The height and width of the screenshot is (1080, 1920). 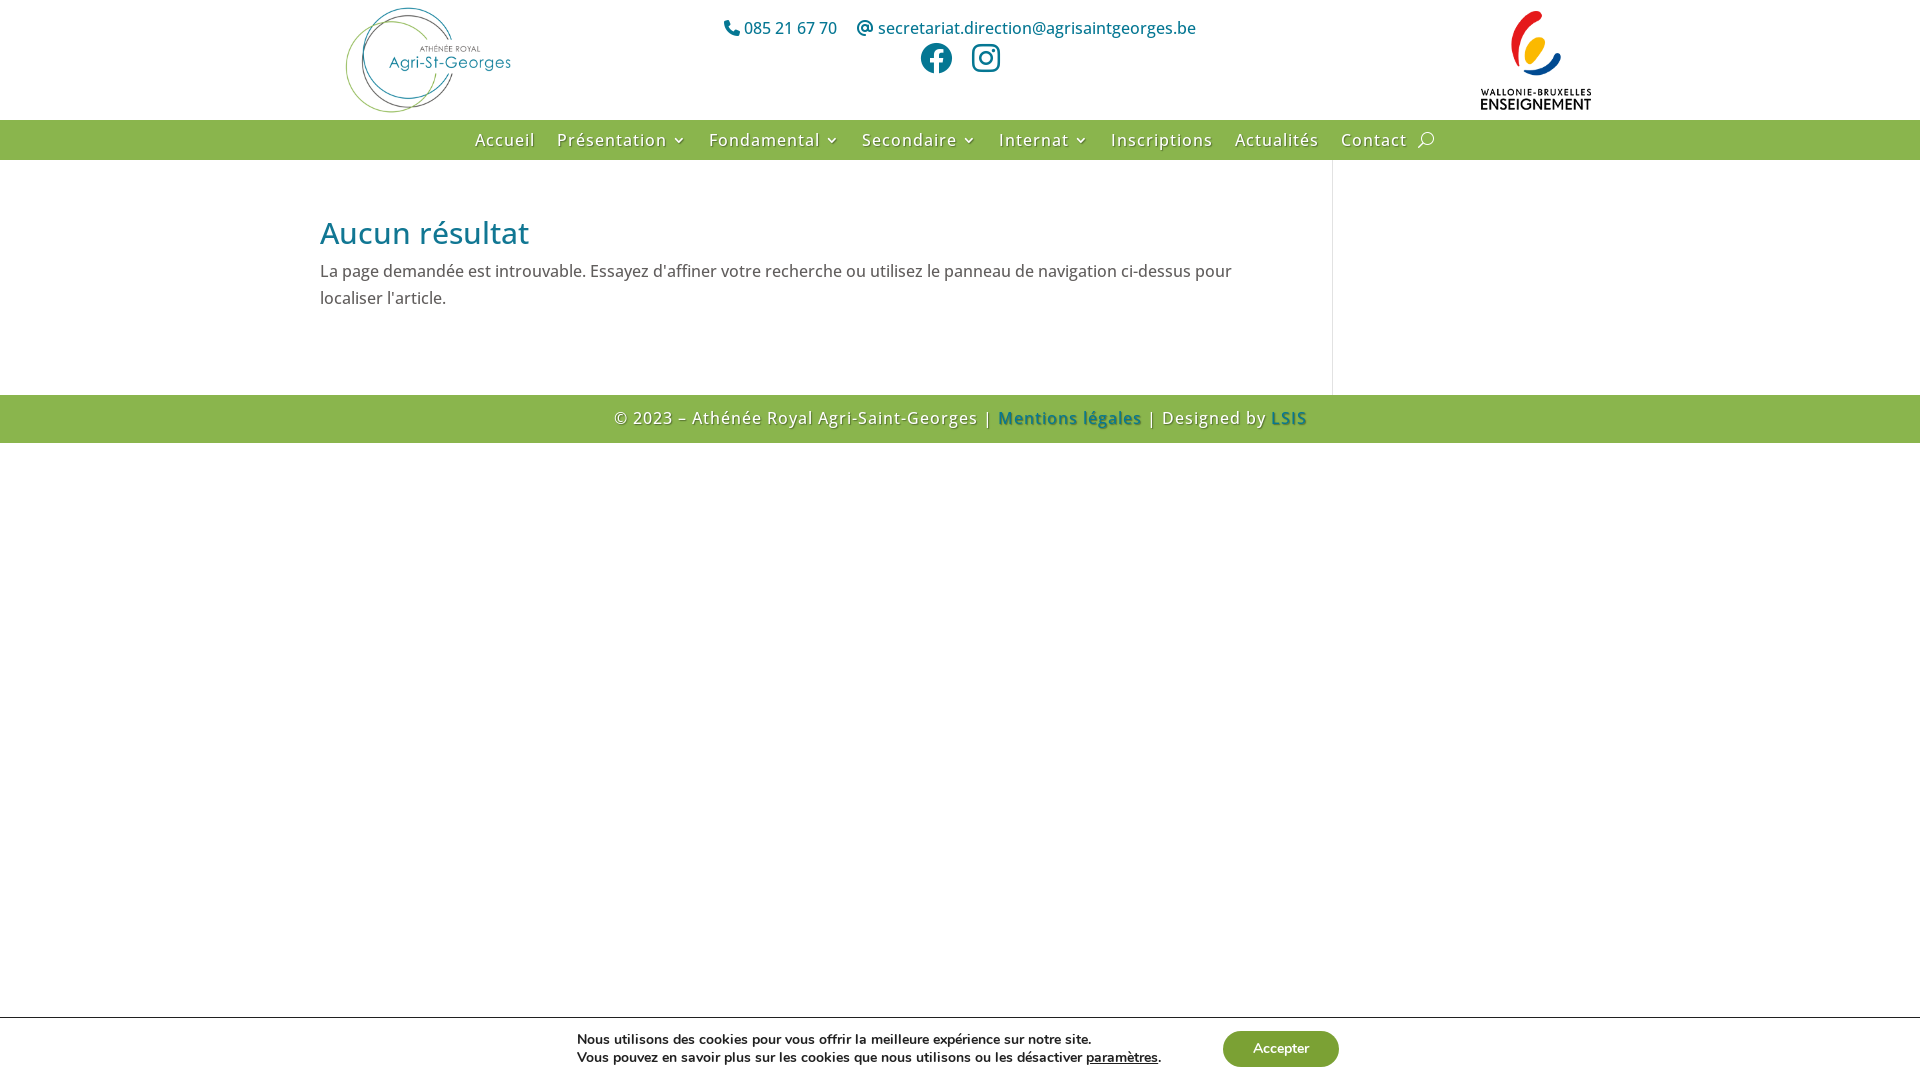 What do you see at coordinates (920, 144) in the screenshot?
I see `Secondaire` at bounding box center [920, 144].